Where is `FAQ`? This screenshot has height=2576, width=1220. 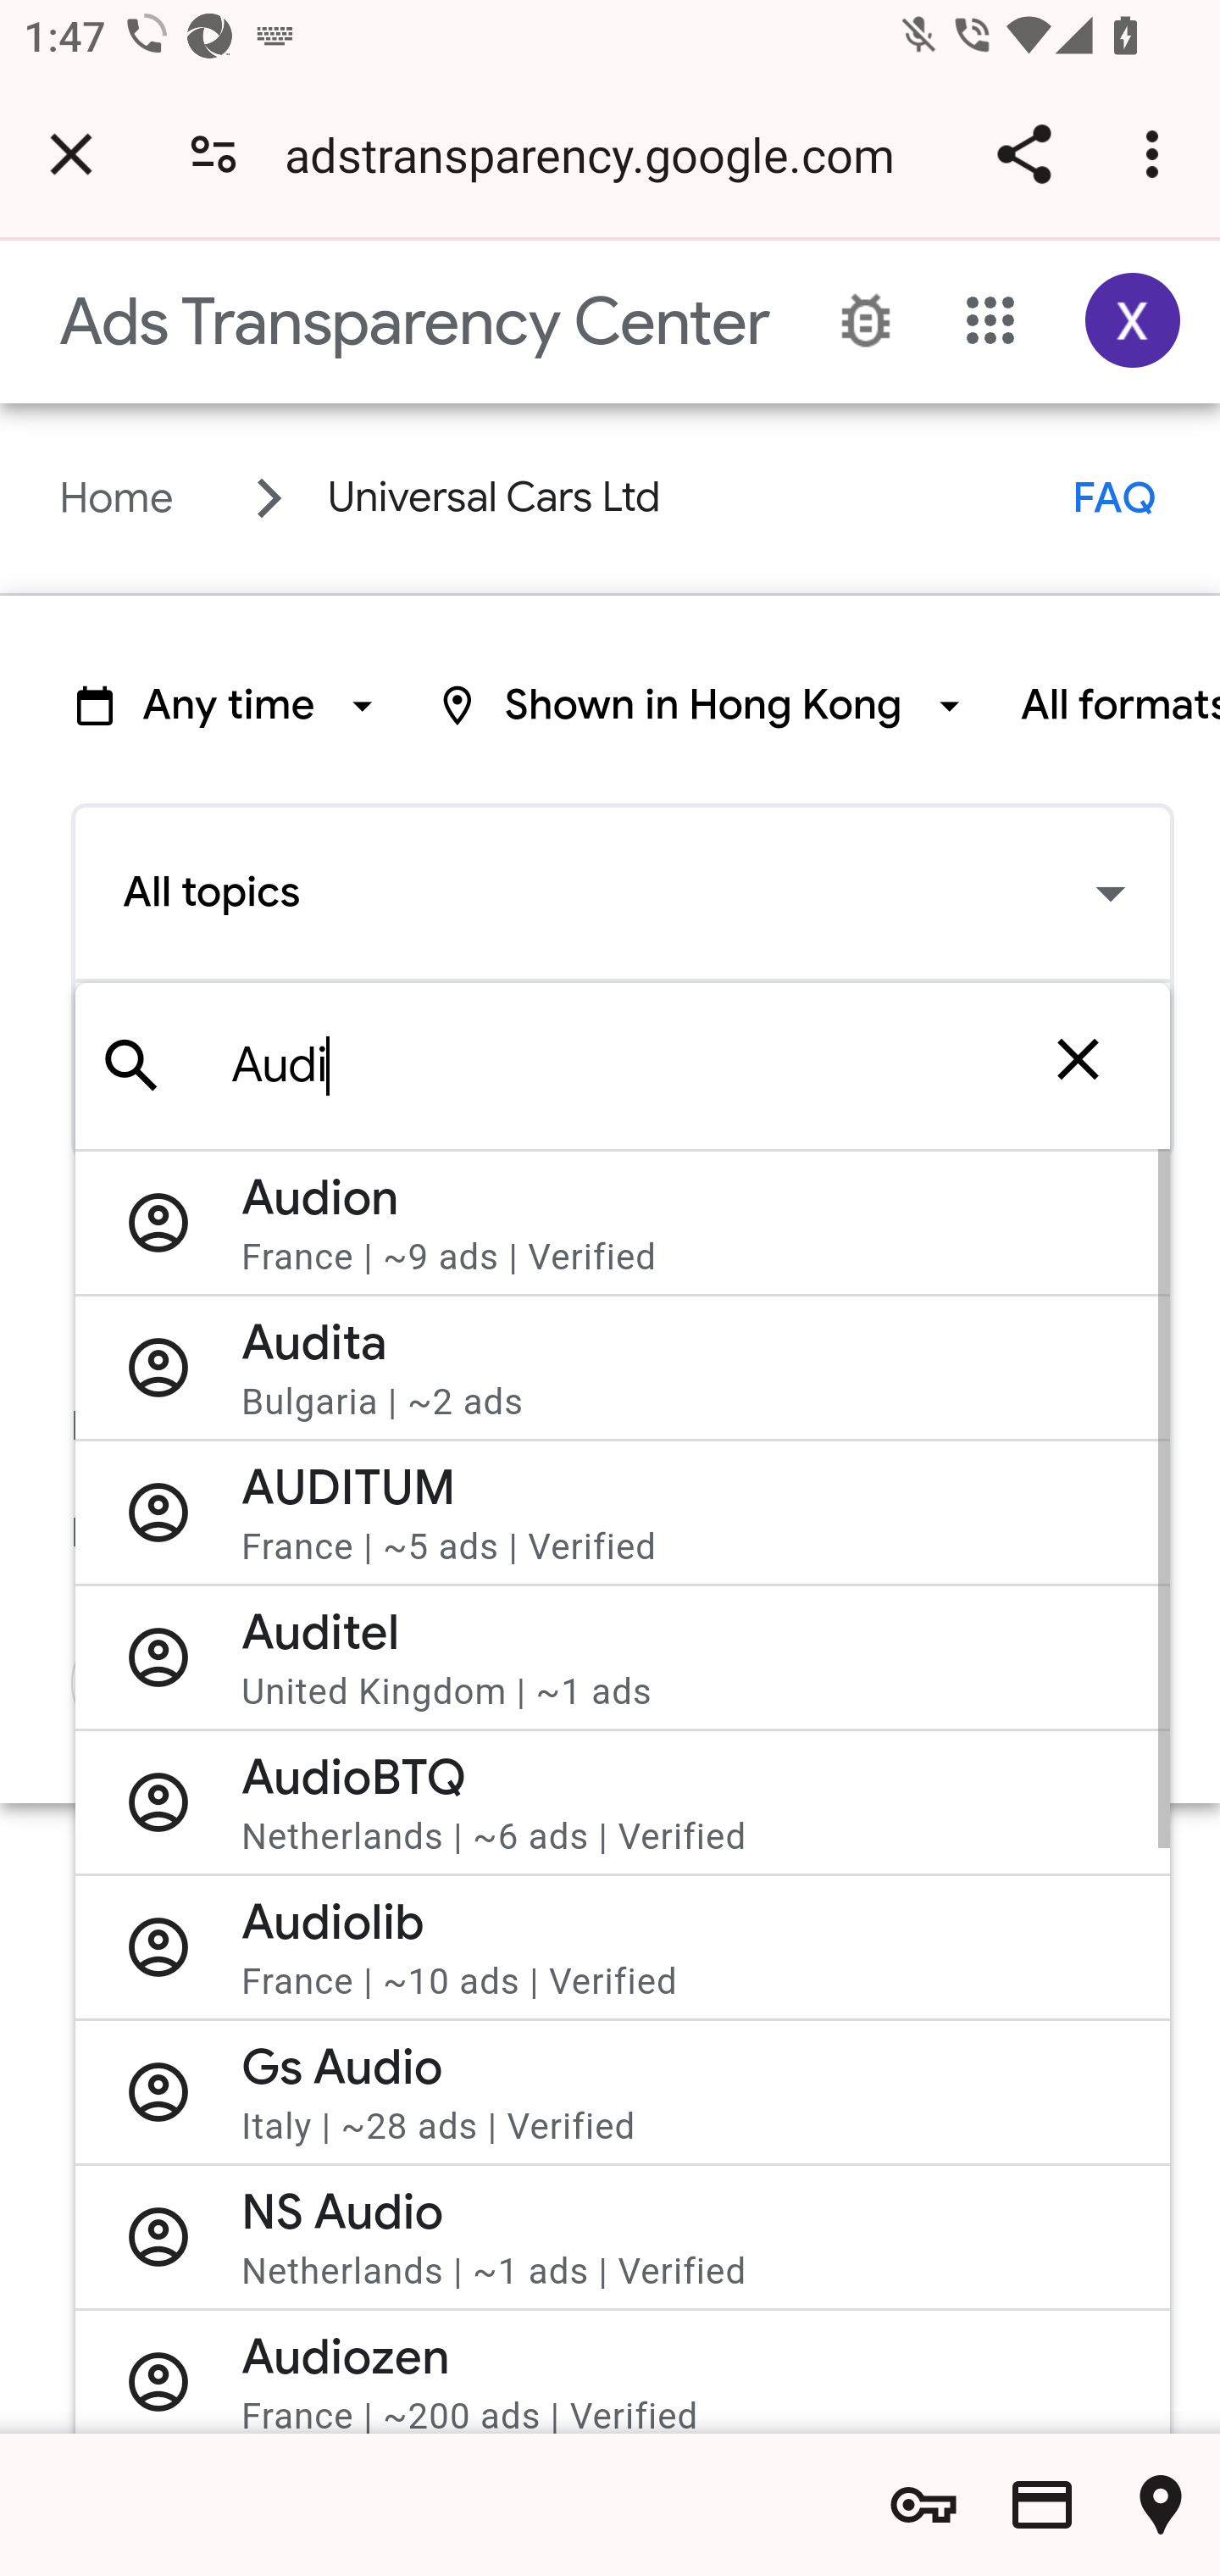 FAQ is located at coordinates (1114, 498).